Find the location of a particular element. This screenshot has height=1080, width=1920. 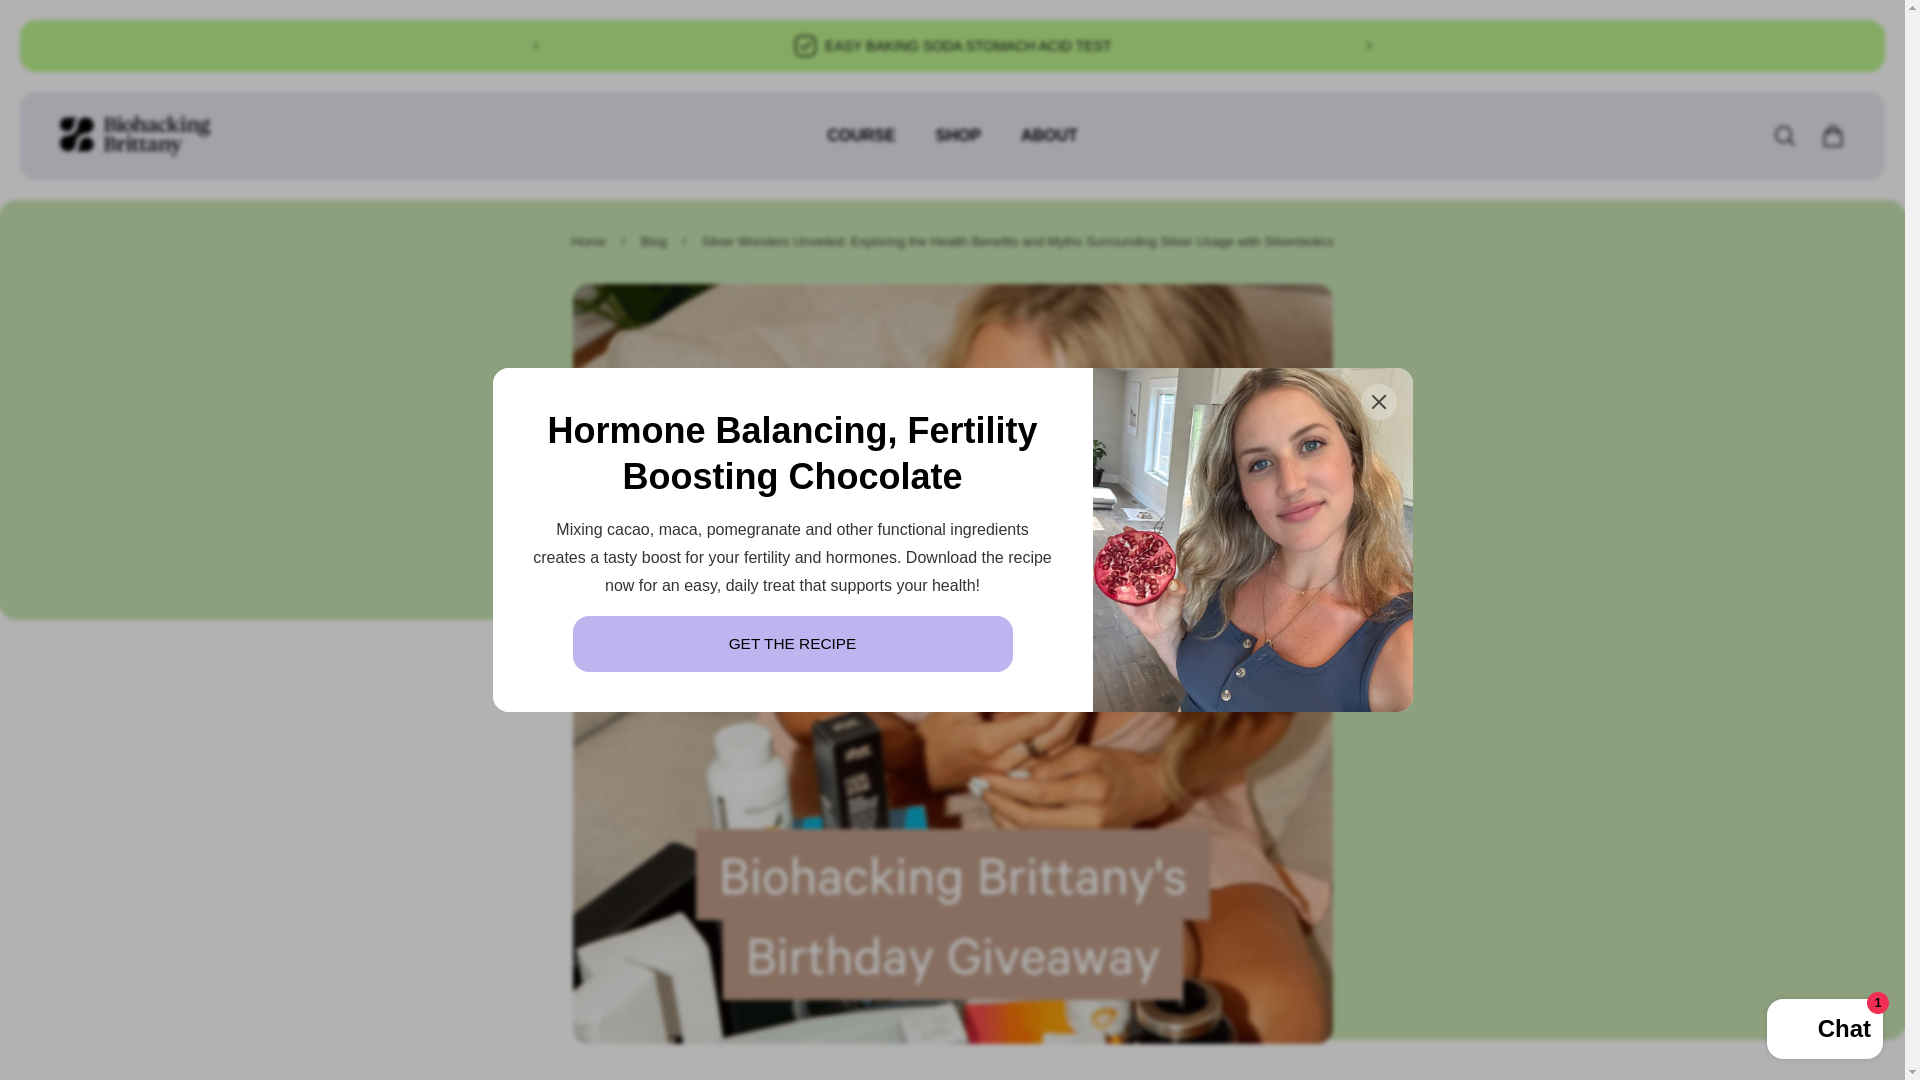

Blog is located at coordinates (654, 242).